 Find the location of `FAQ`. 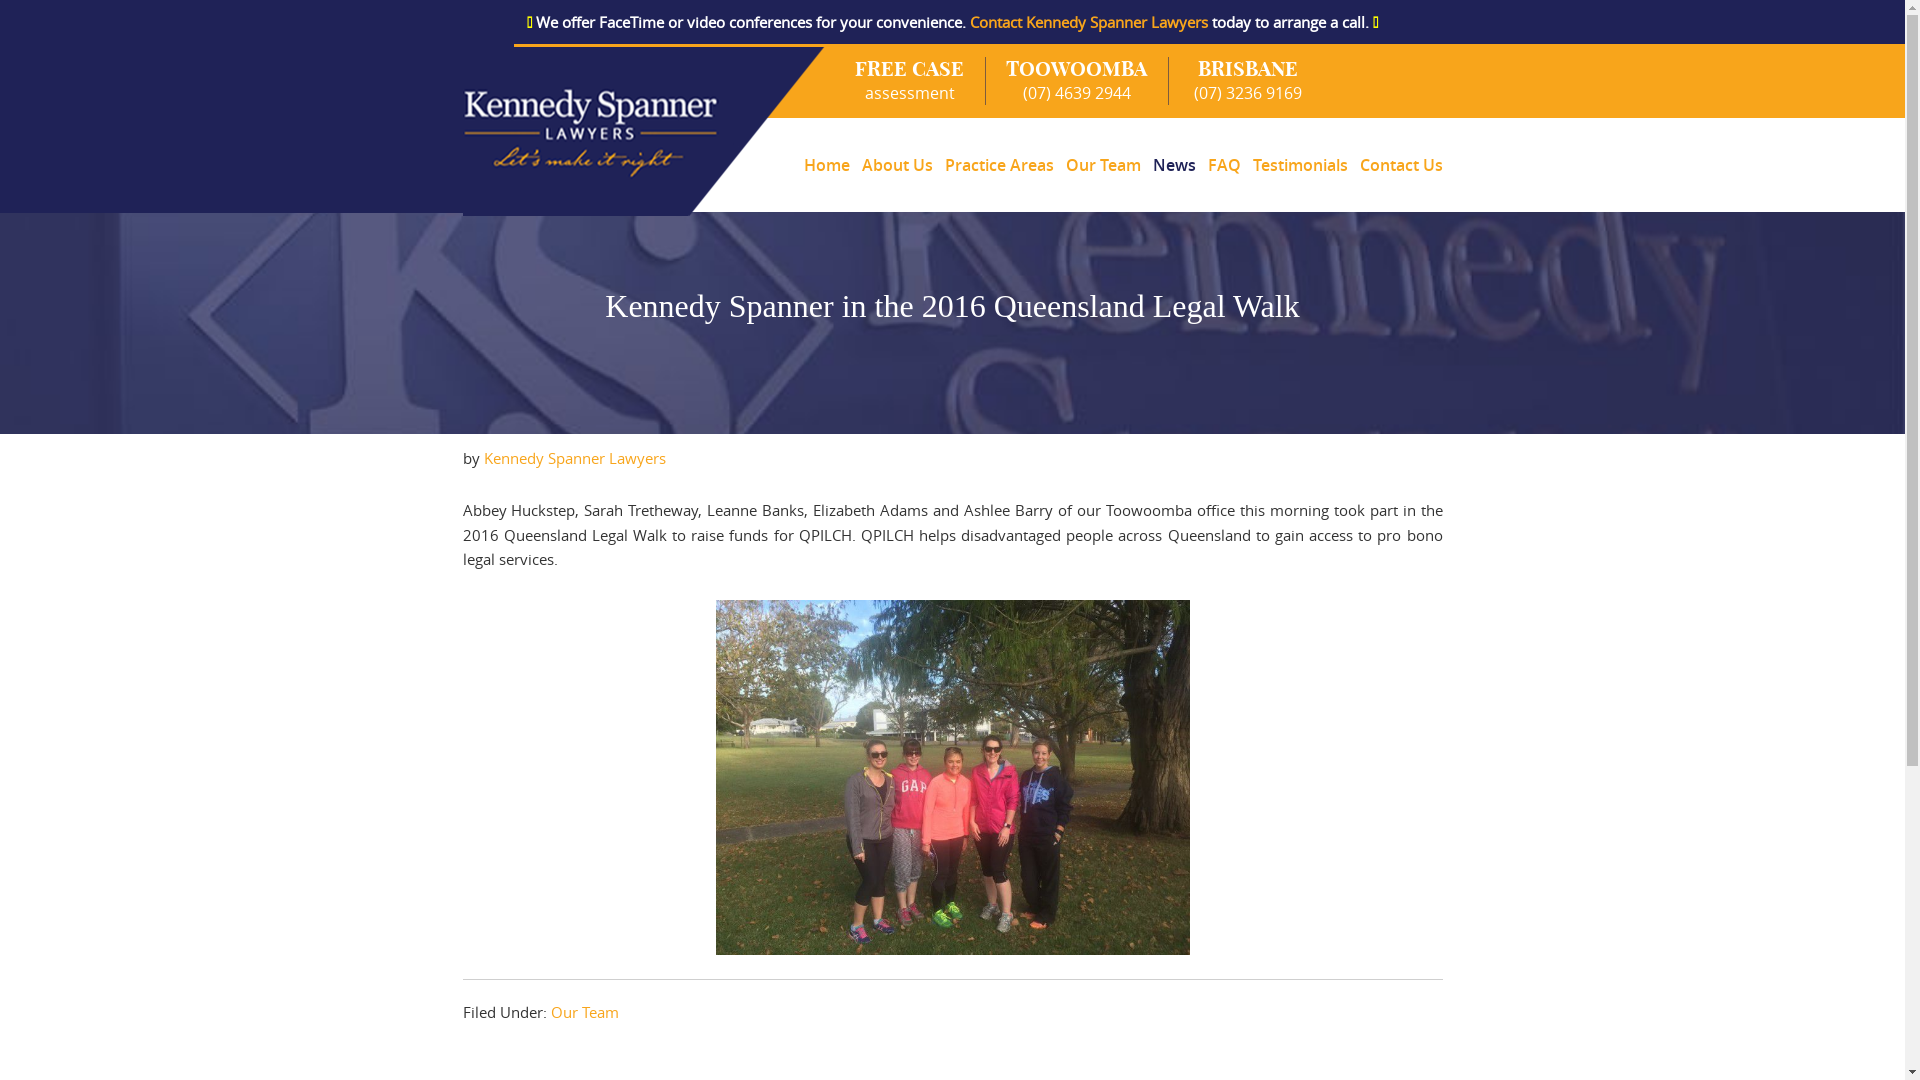

FAQ is located at coordinates (1224, 165).